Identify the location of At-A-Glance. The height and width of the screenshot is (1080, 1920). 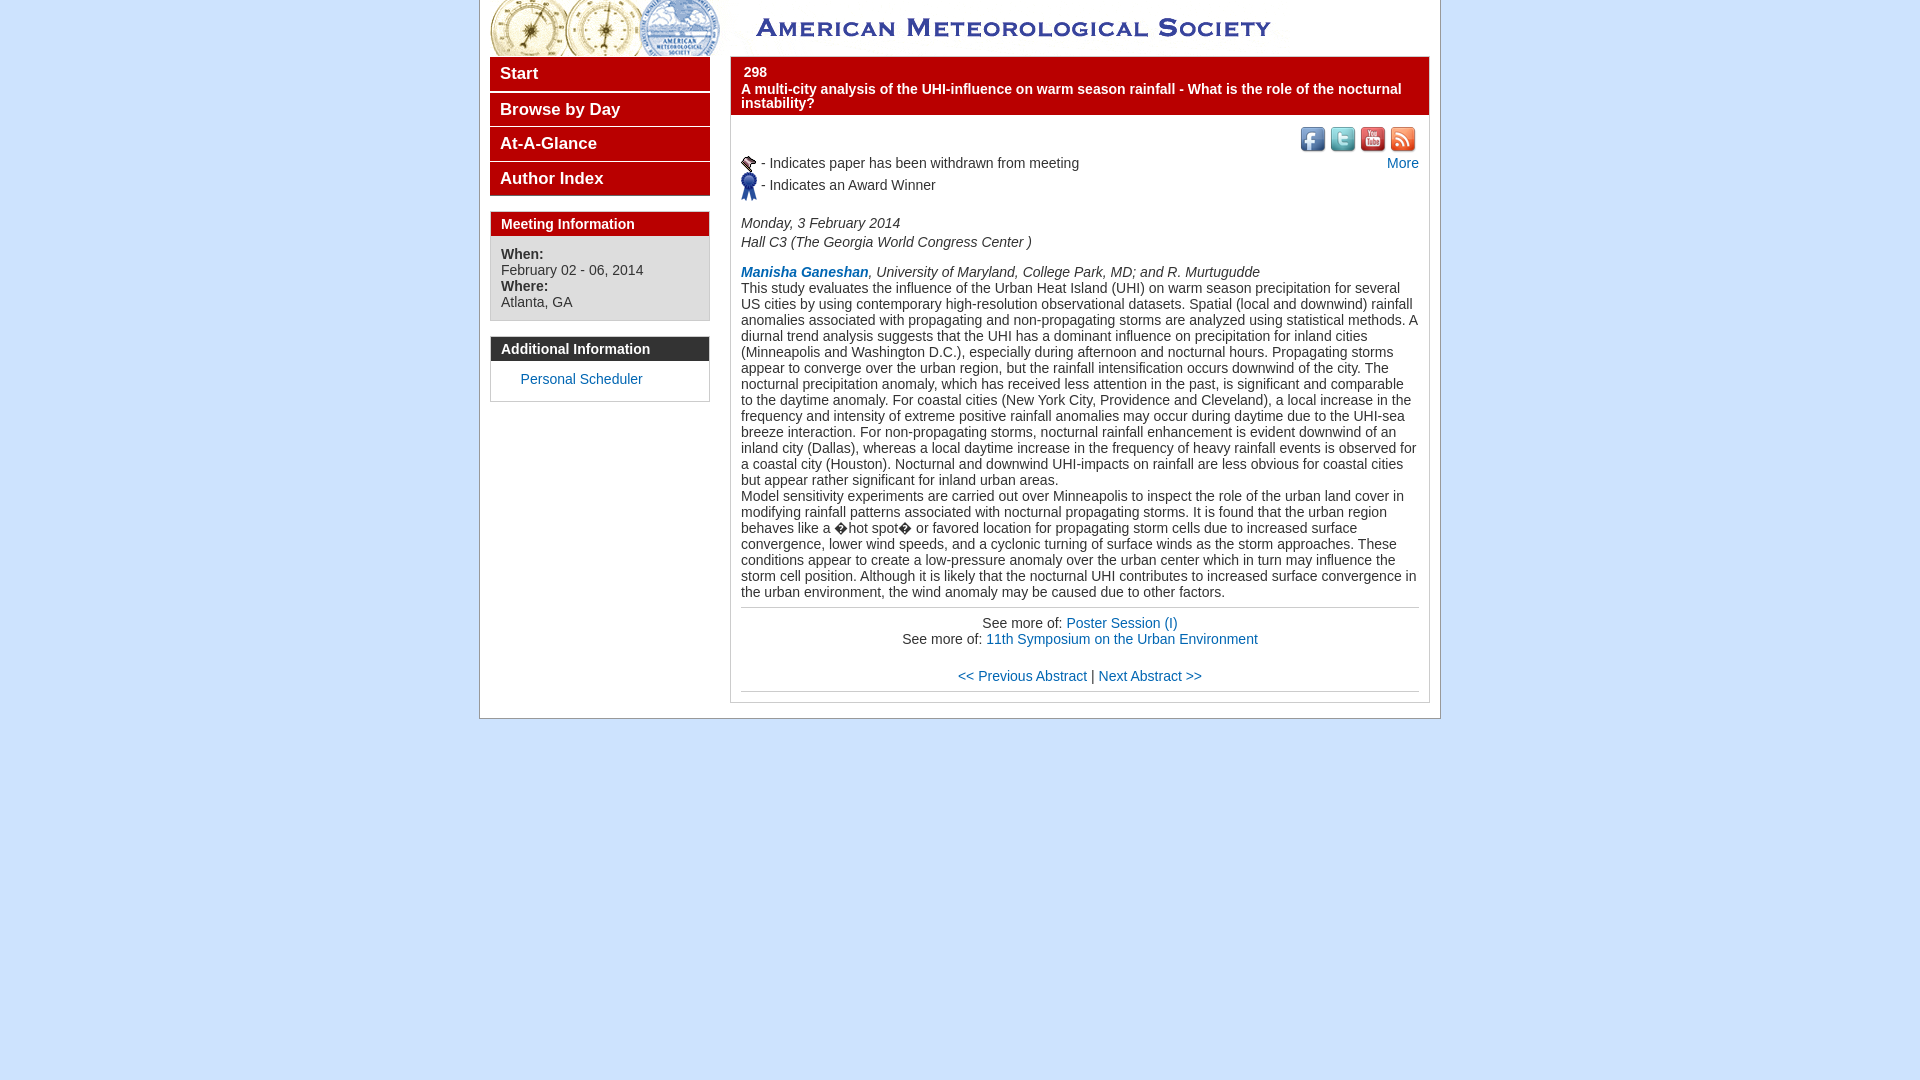
(600, 144).